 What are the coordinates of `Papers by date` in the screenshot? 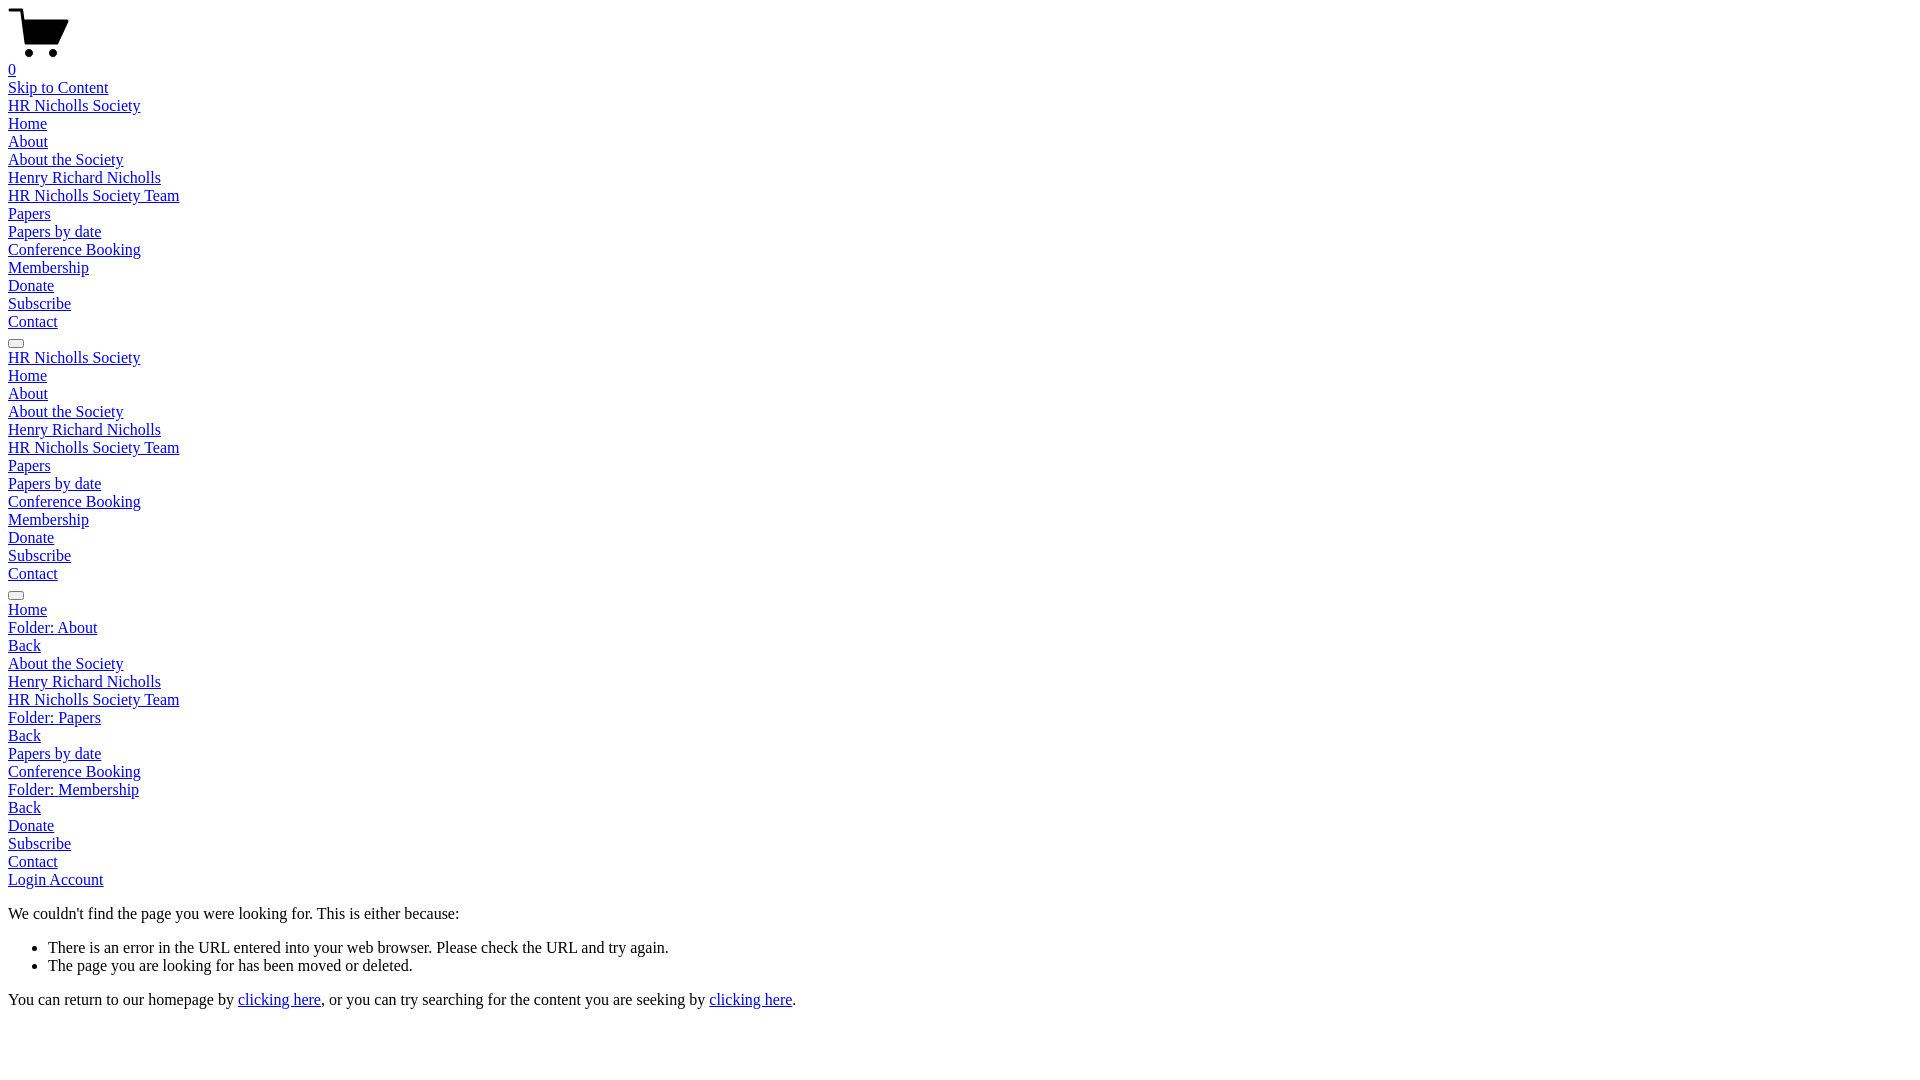 It's located at (960, 754).